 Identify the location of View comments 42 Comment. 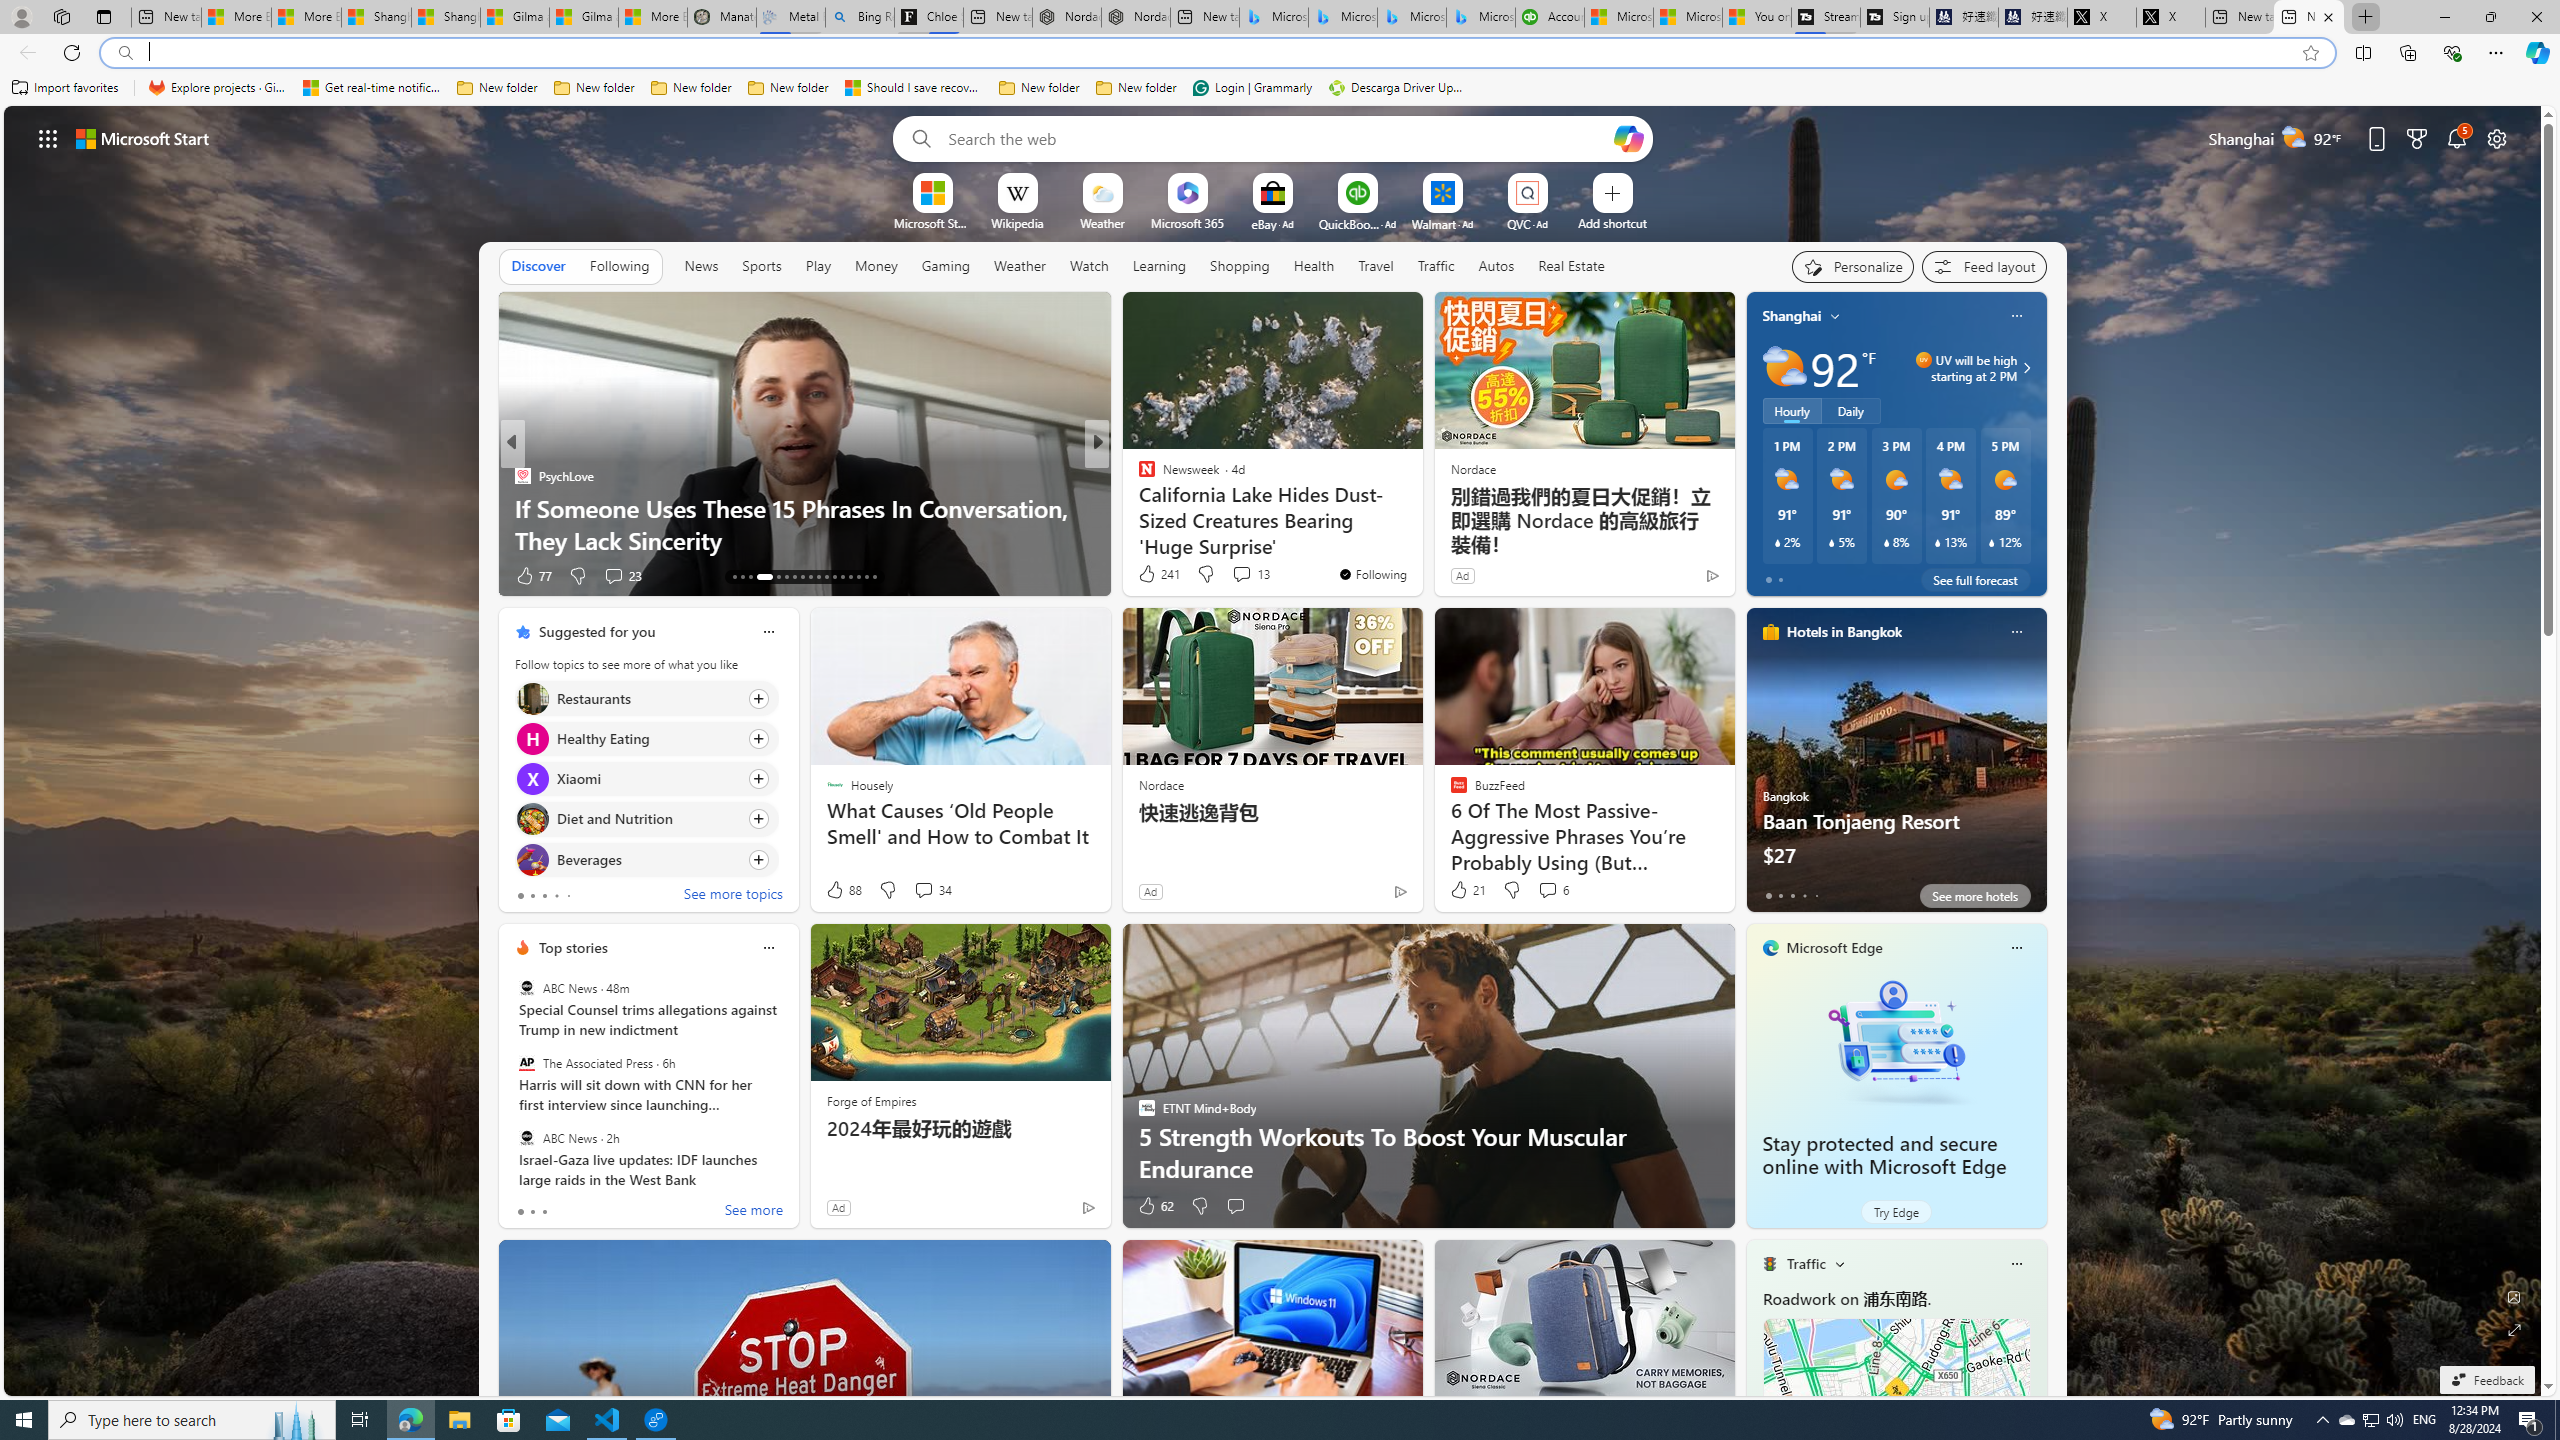
(1228, 575).